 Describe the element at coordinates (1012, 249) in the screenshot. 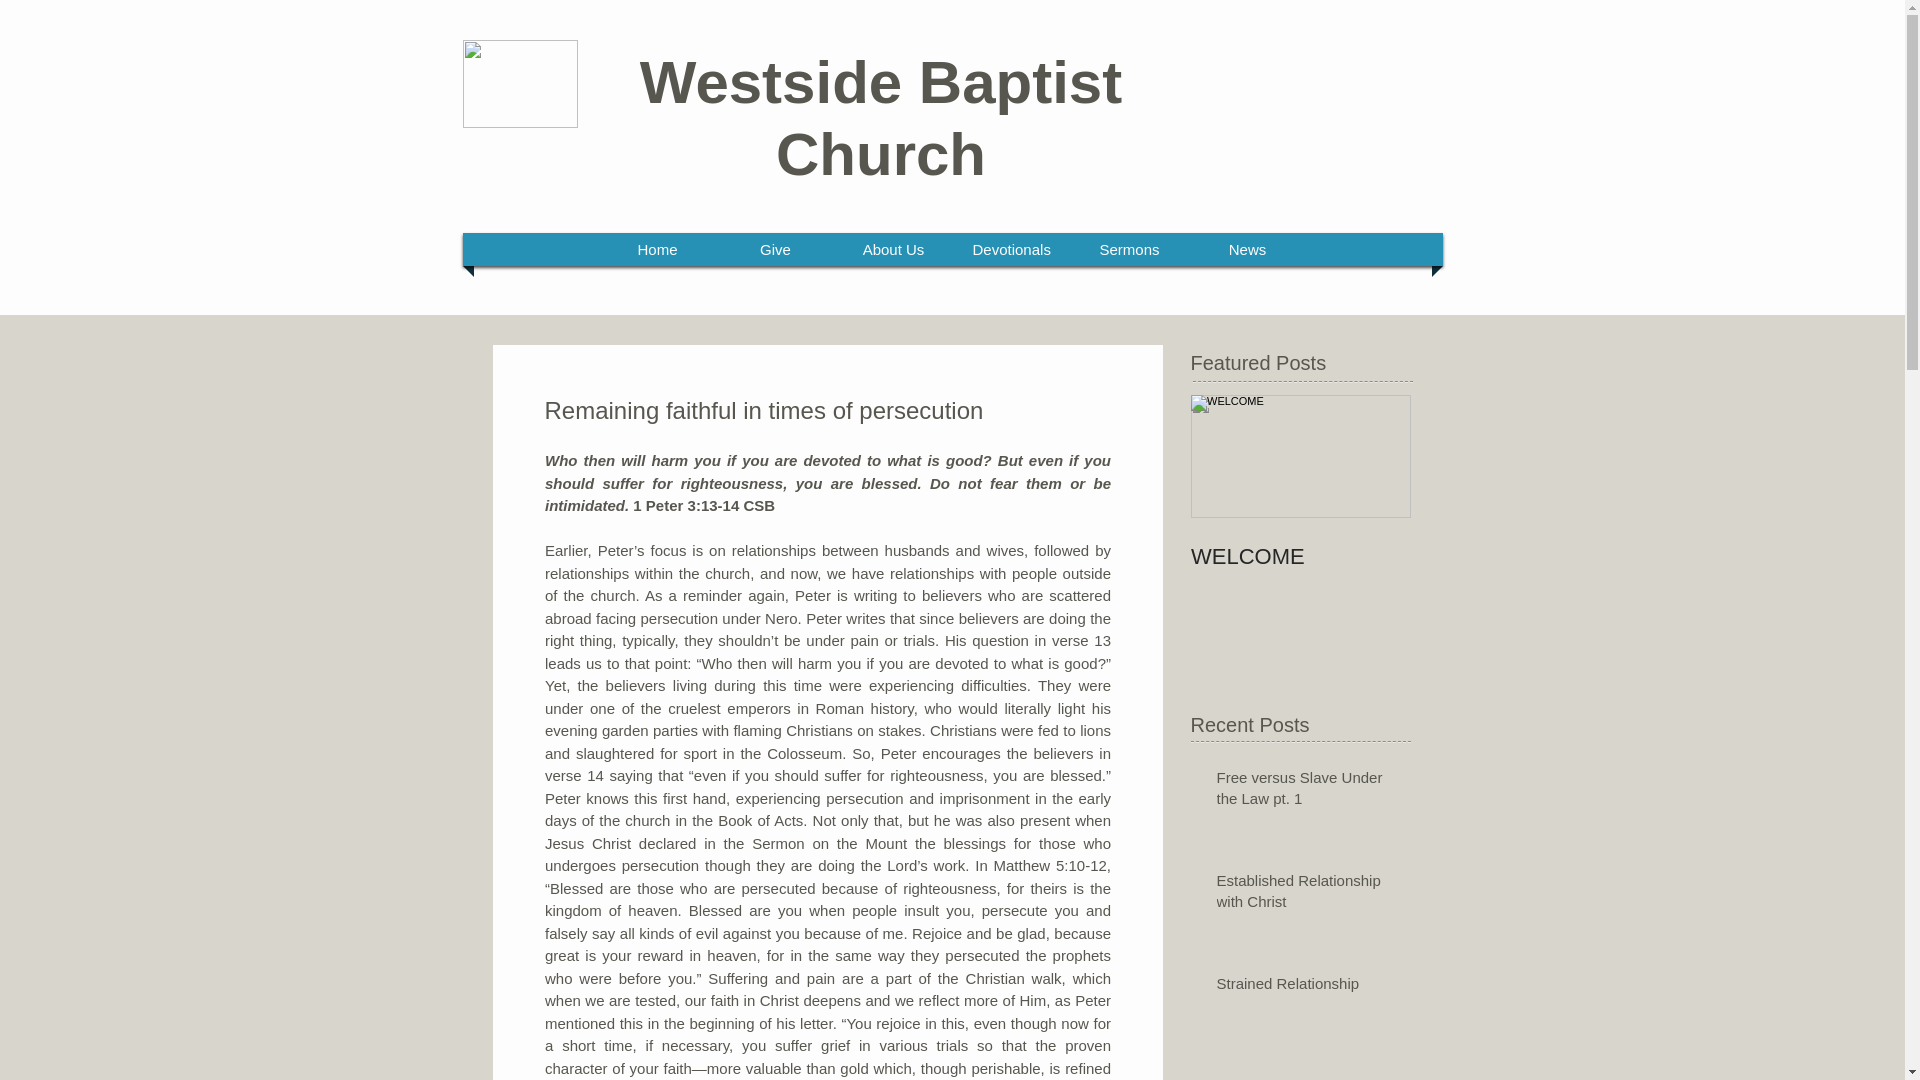

I see `Devotionals` at that location.